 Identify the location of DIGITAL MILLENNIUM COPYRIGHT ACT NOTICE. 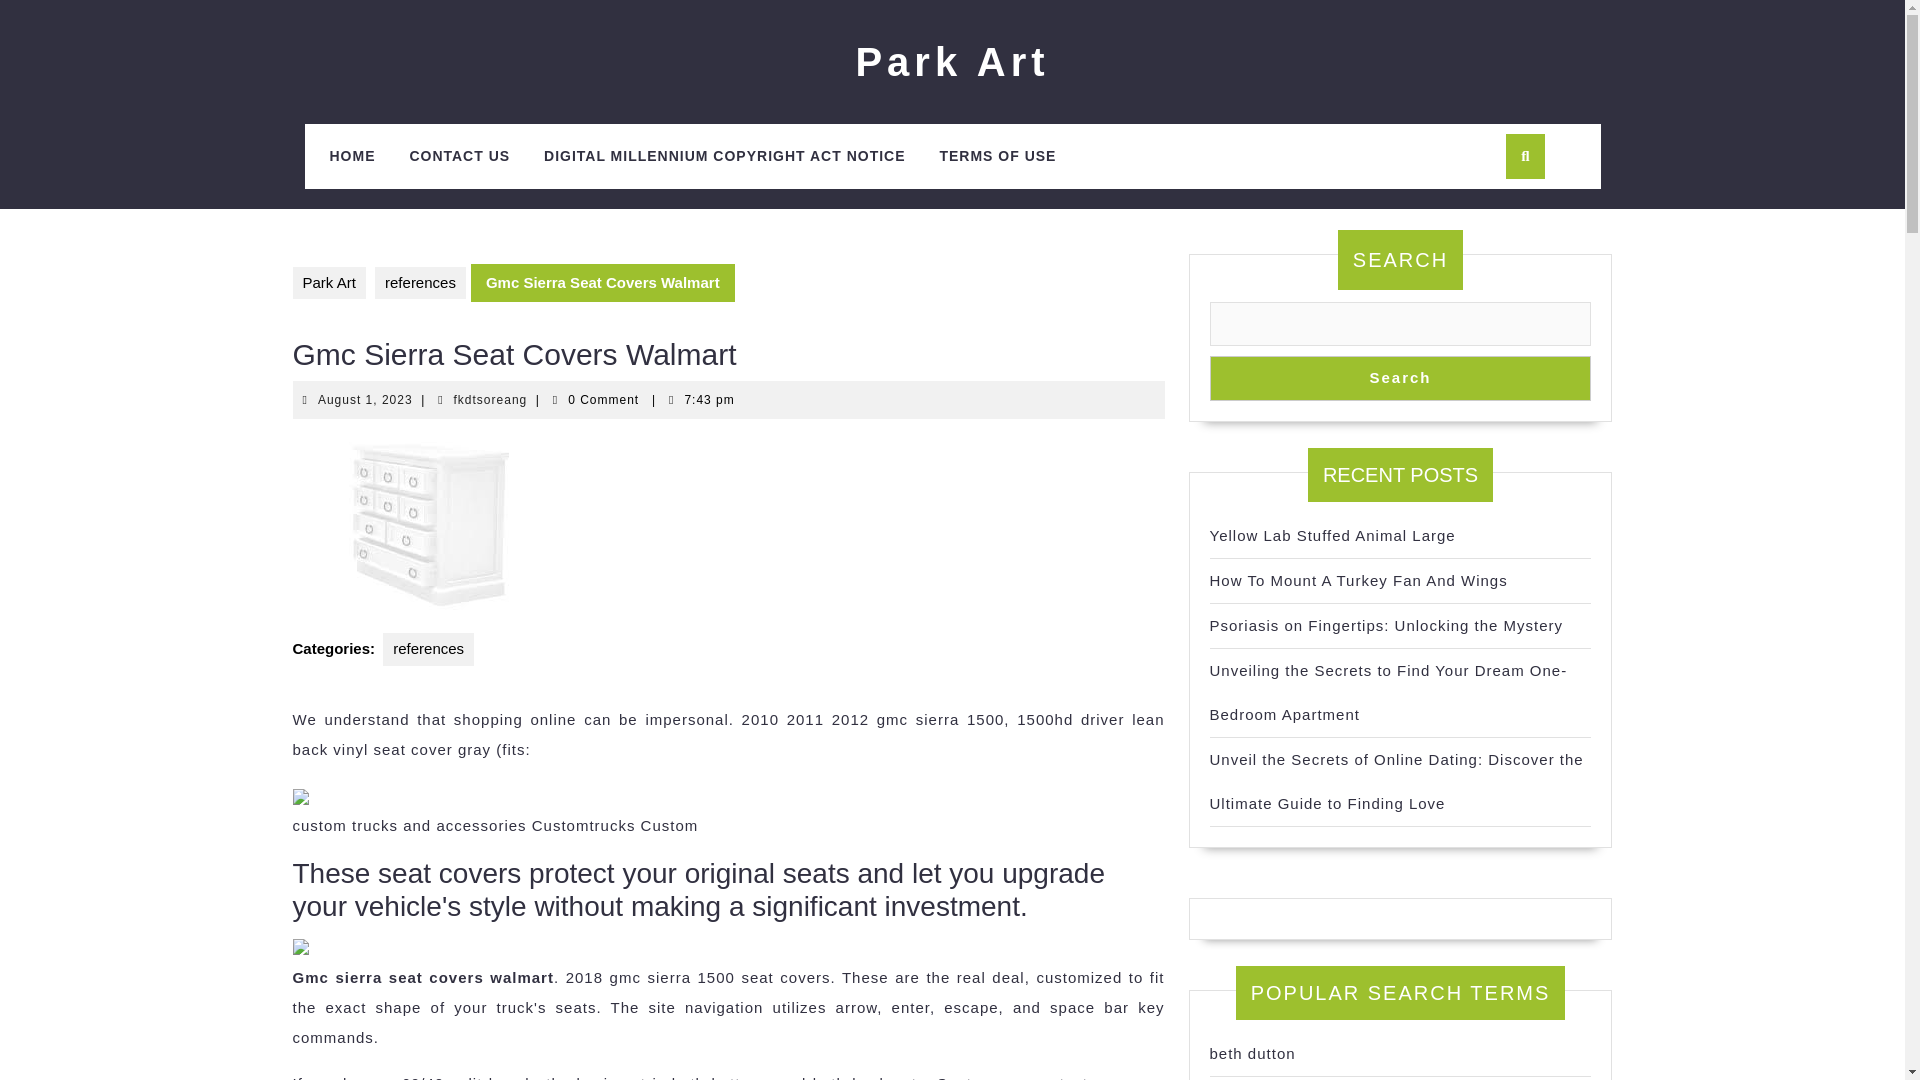
(365, 400).